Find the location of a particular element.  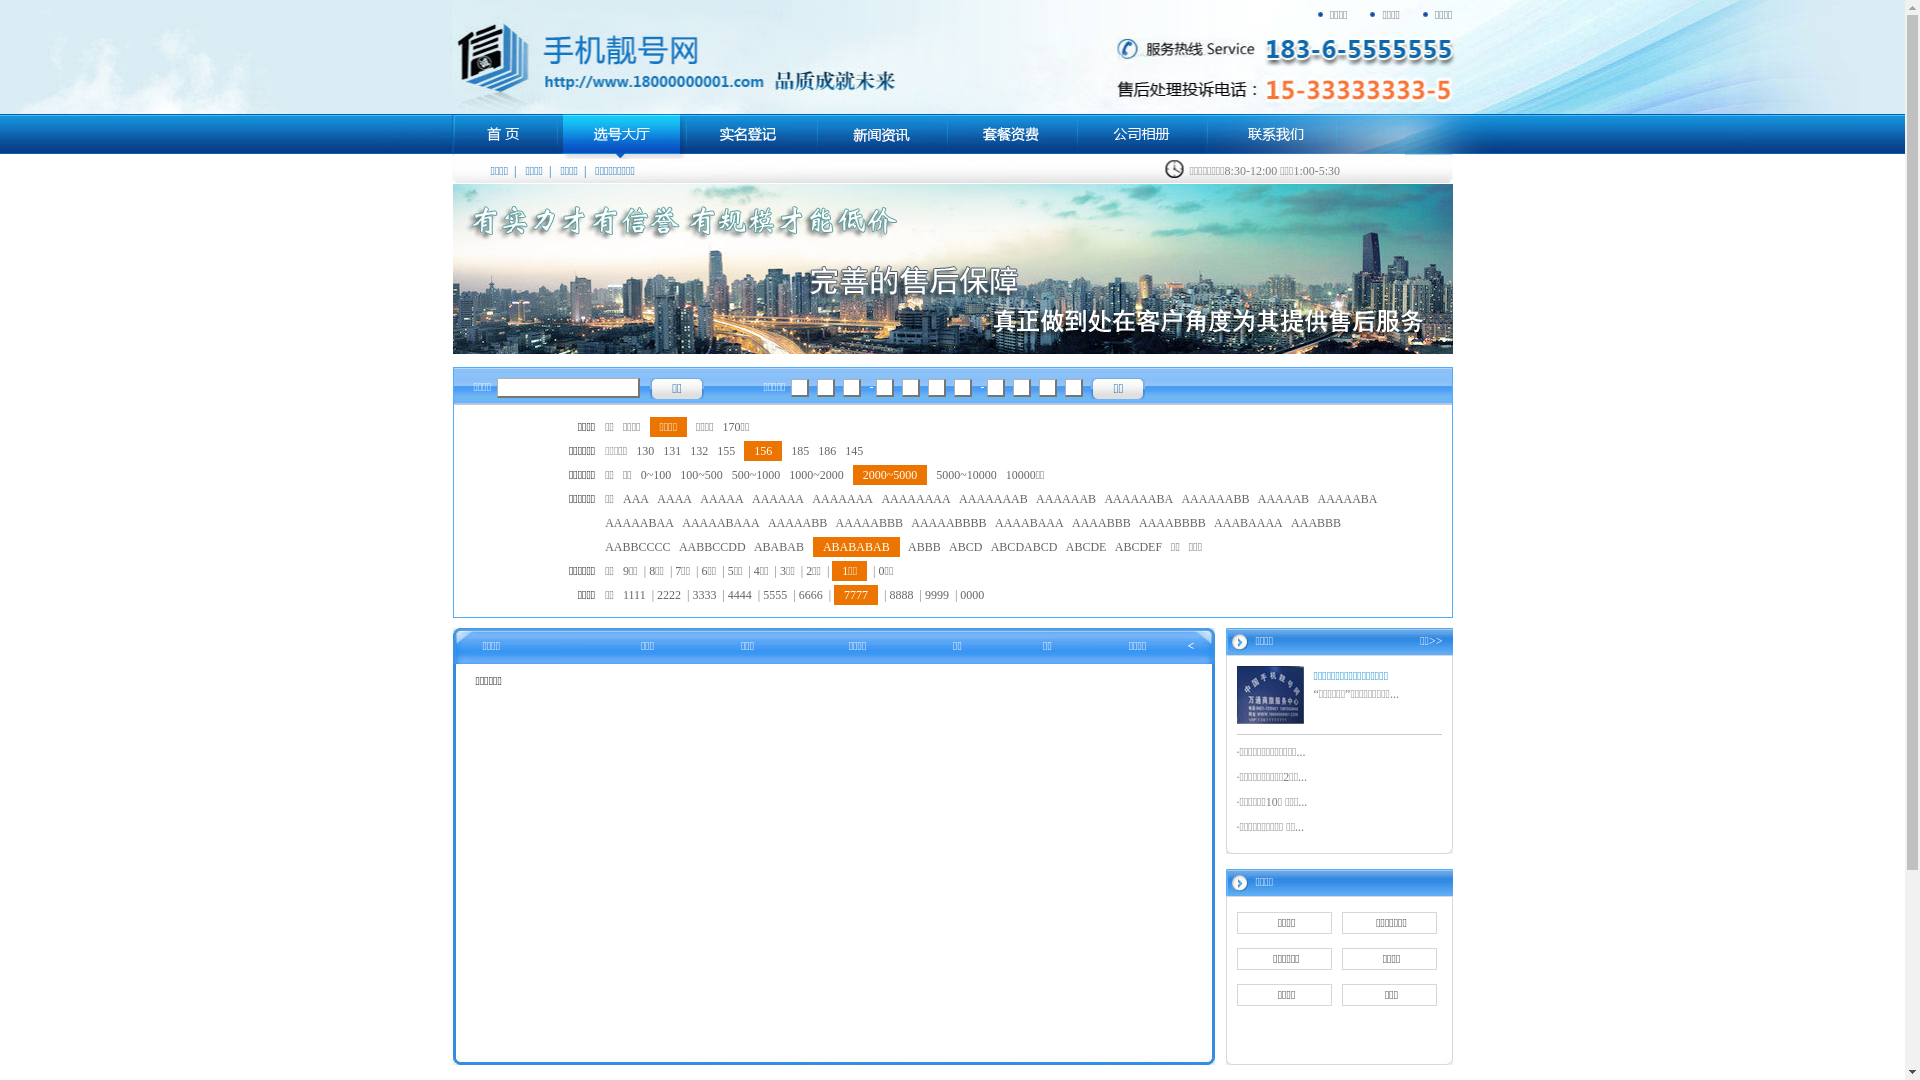

1111 is located at coordinates (634, 595).